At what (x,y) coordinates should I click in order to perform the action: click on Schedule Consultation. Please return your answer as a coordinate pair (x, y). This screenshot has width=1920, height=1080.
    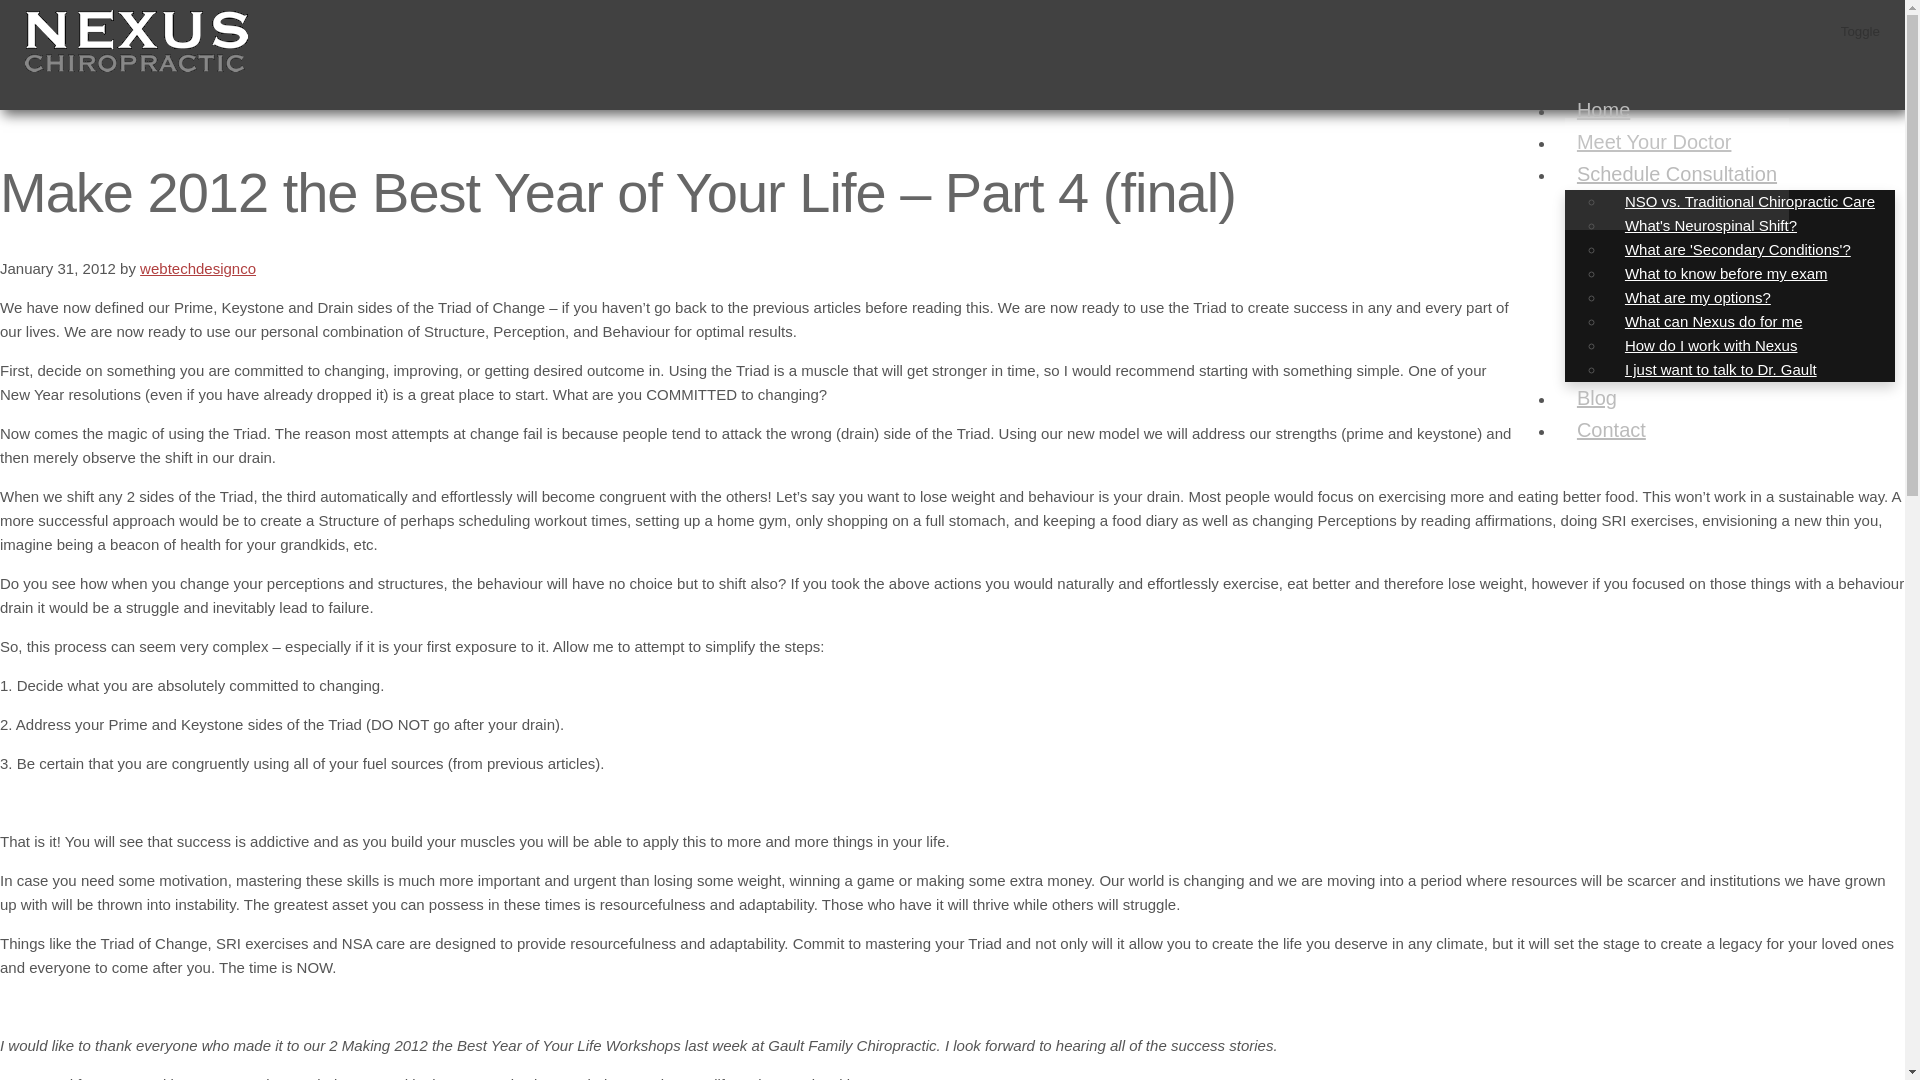
    Looking at the image, I should click on (1676, 174).